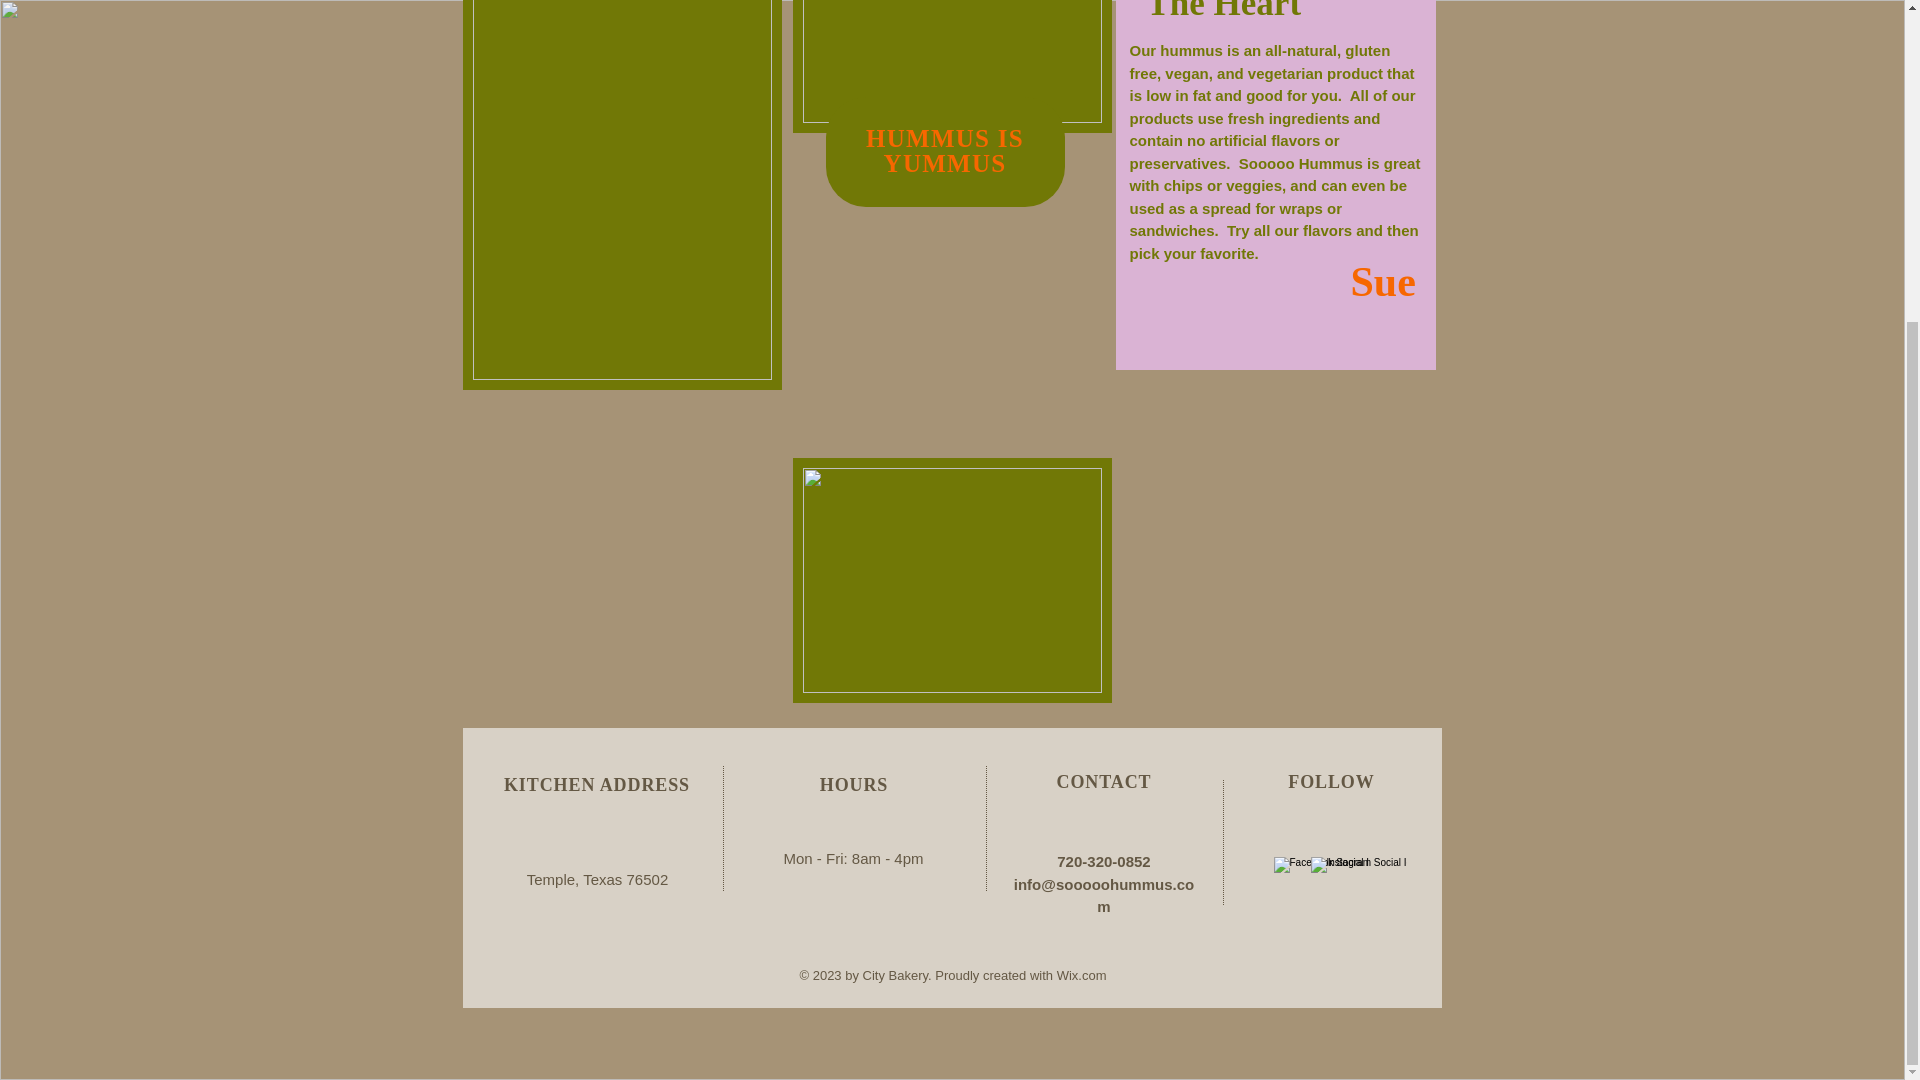  Describe the element at coordinates (951, 580) in the screenshot. I see `classic-hummus-prep.jpg` at that location.